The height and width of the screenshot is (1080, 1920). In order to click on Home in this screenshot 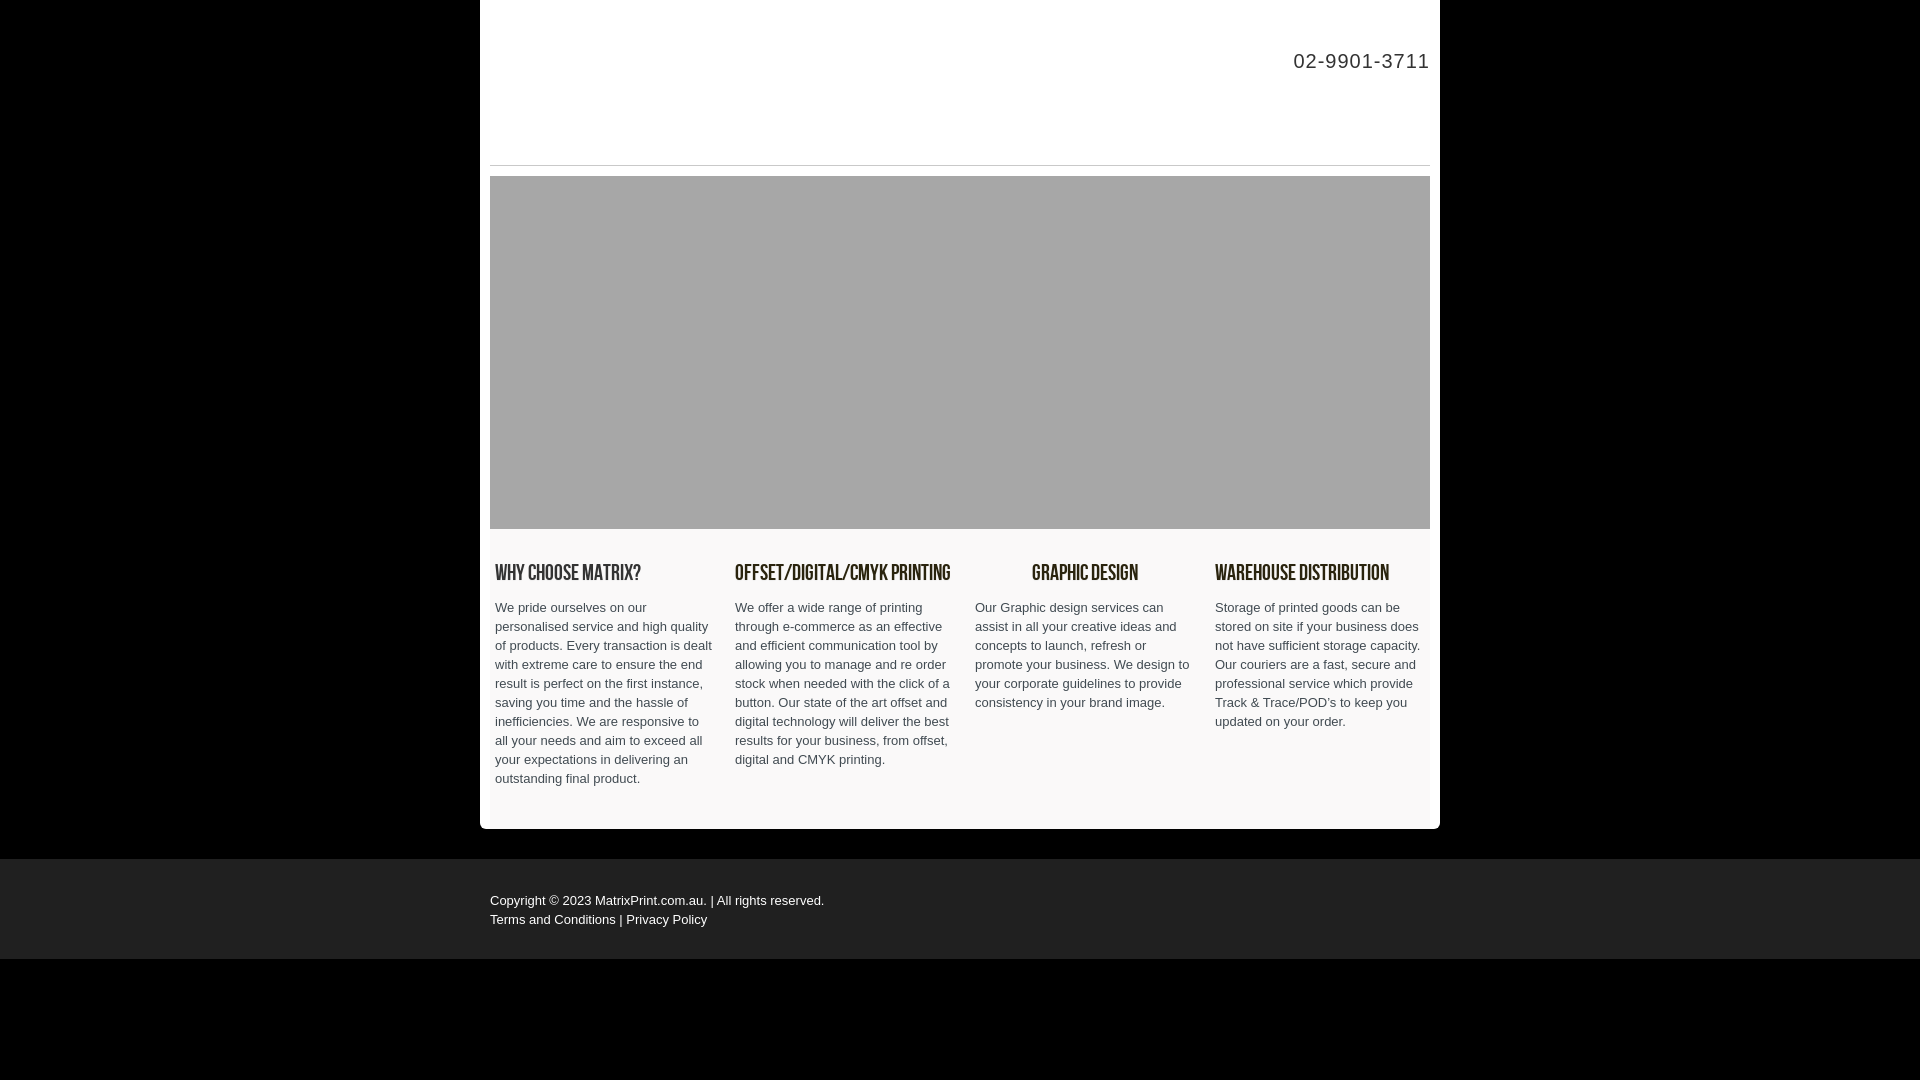, I will do `click(708, 20)`.